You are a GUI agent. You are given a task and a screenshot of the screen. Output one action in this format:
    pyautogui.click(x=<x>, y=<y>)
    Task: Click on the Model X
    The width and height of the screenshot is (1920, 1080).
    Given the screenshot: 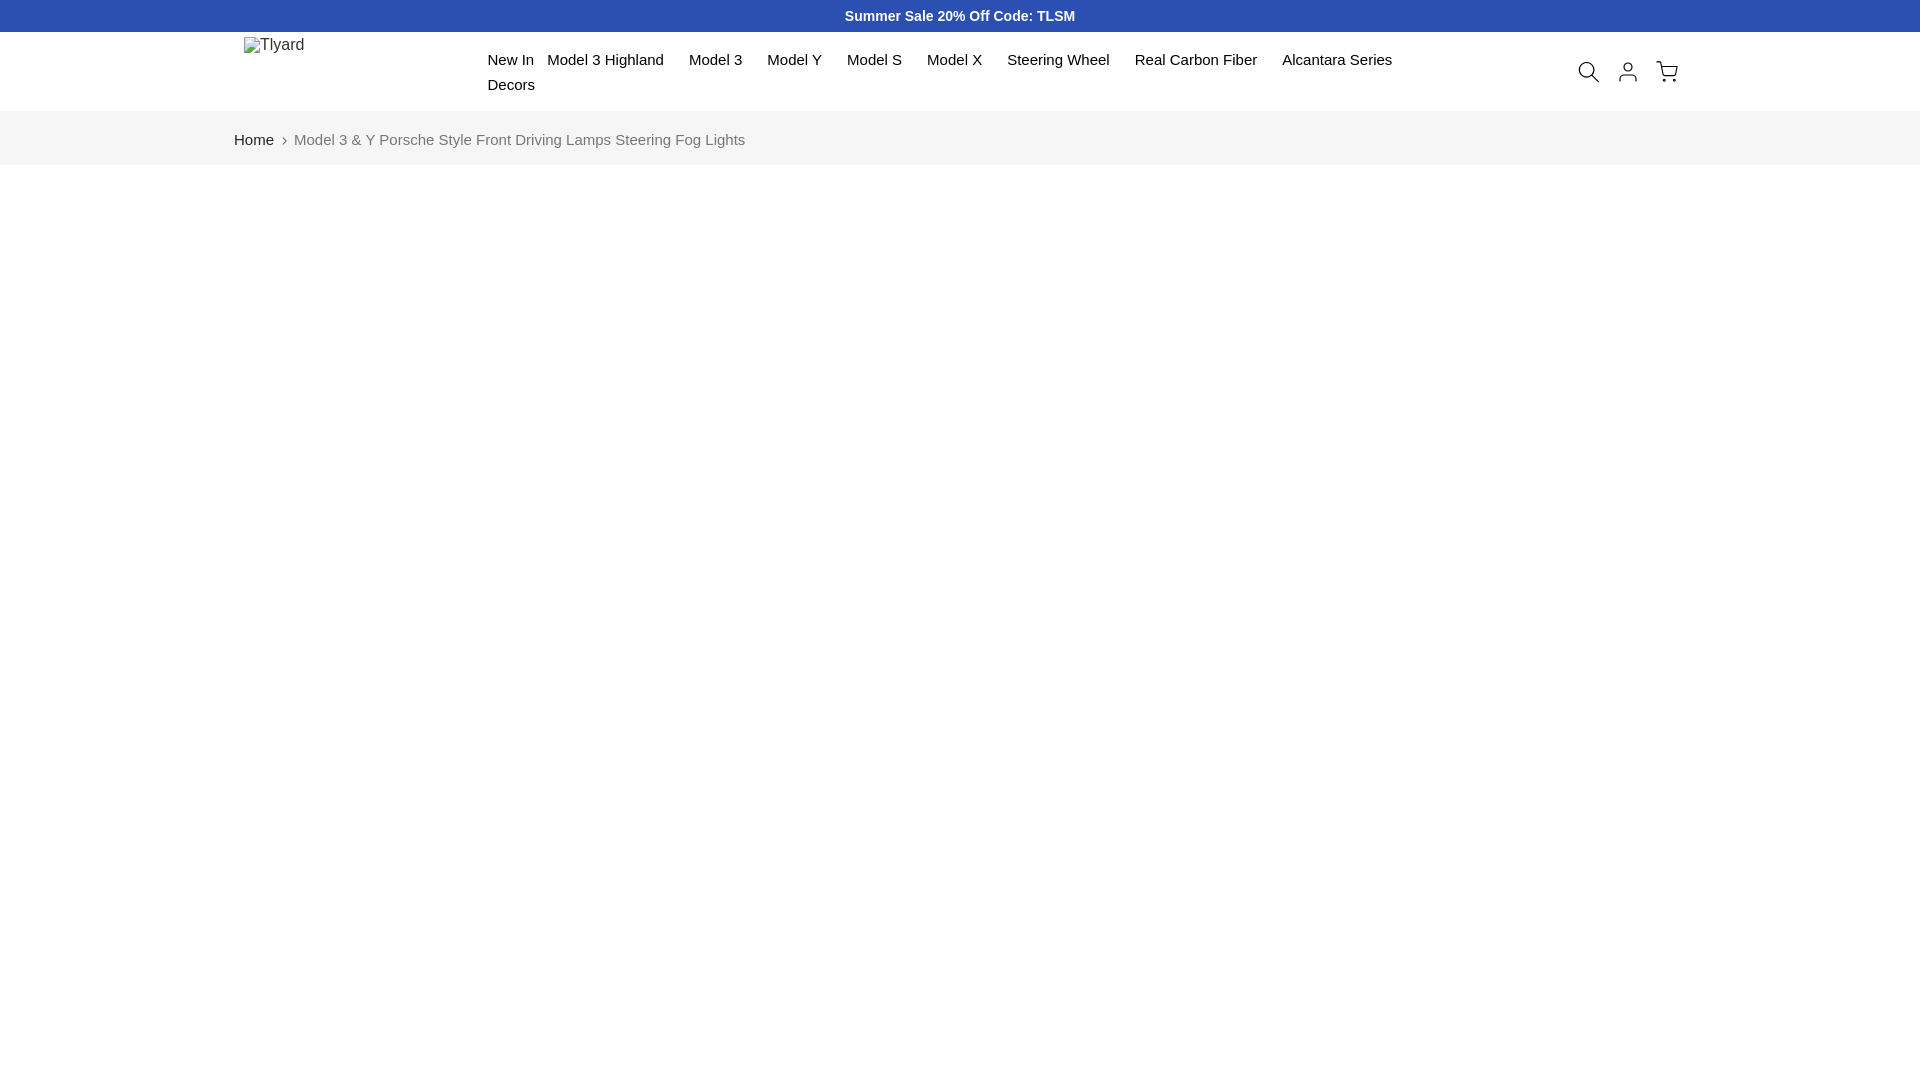 What is the action you would take?
    pyautogui.click(x=960, y=60)
    